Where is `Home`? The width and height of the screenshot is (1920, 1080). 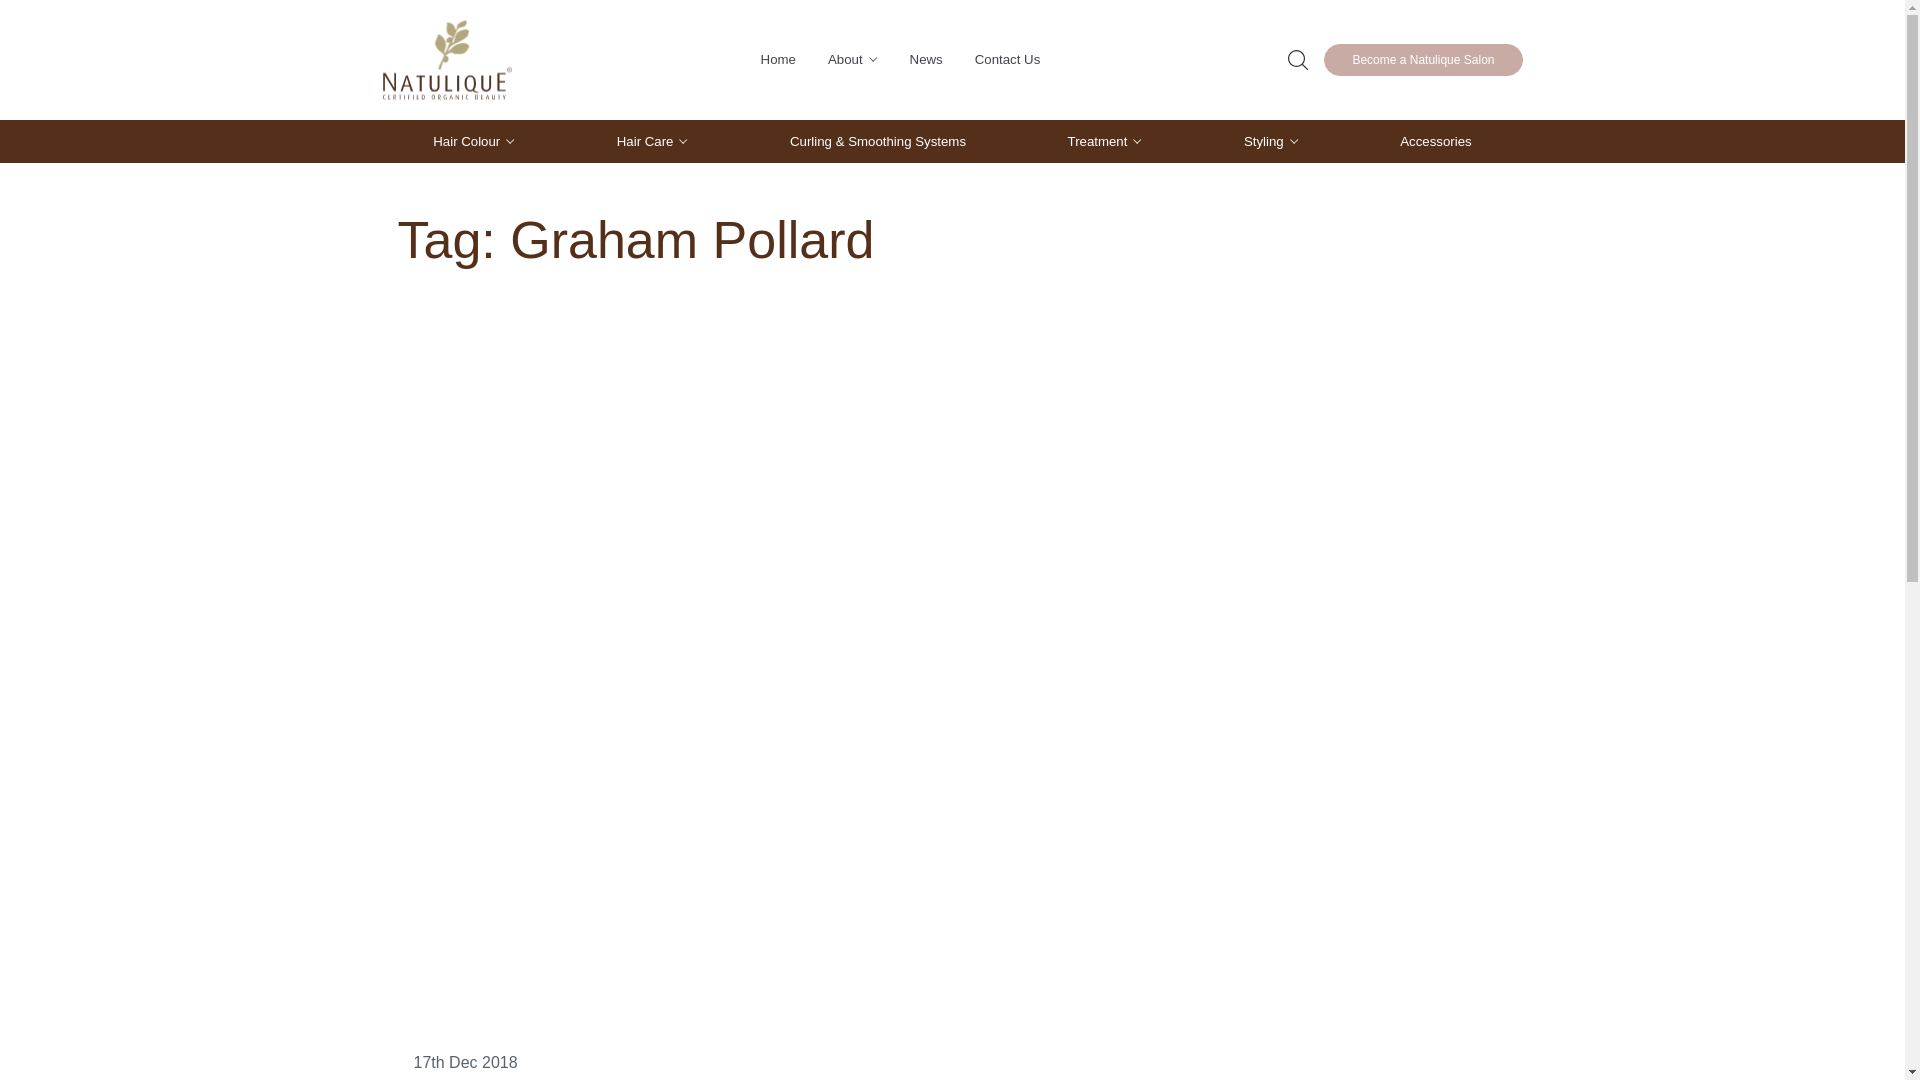
Home is located at coordinates (778, 60).